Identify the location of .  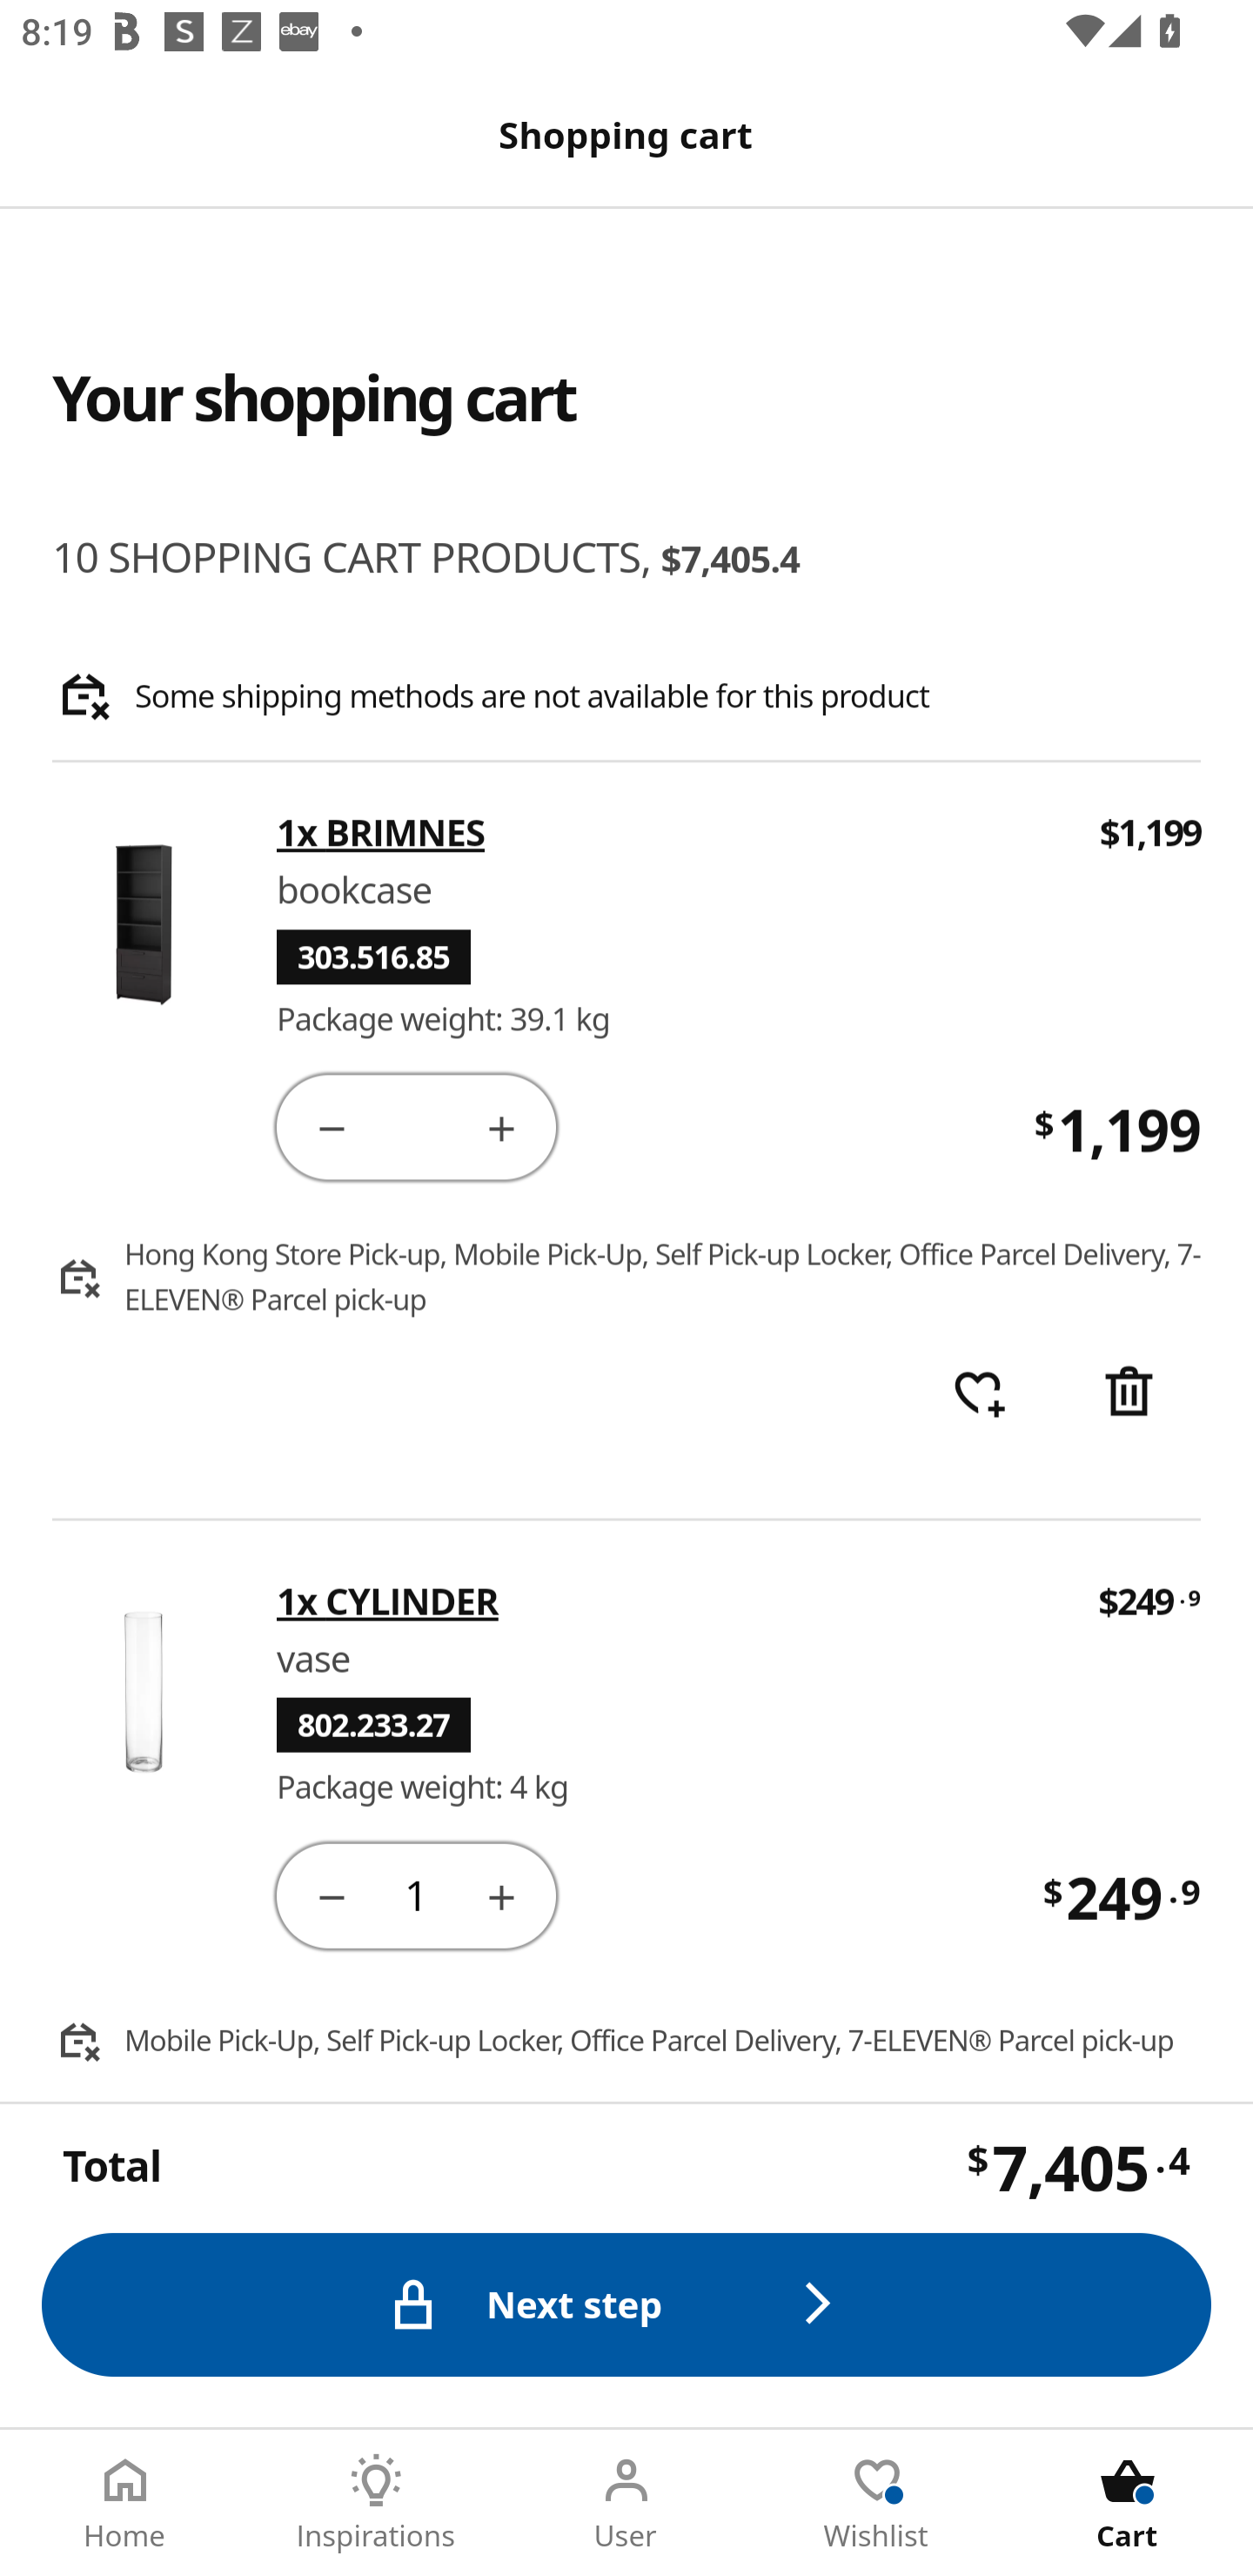
(331, 1894).